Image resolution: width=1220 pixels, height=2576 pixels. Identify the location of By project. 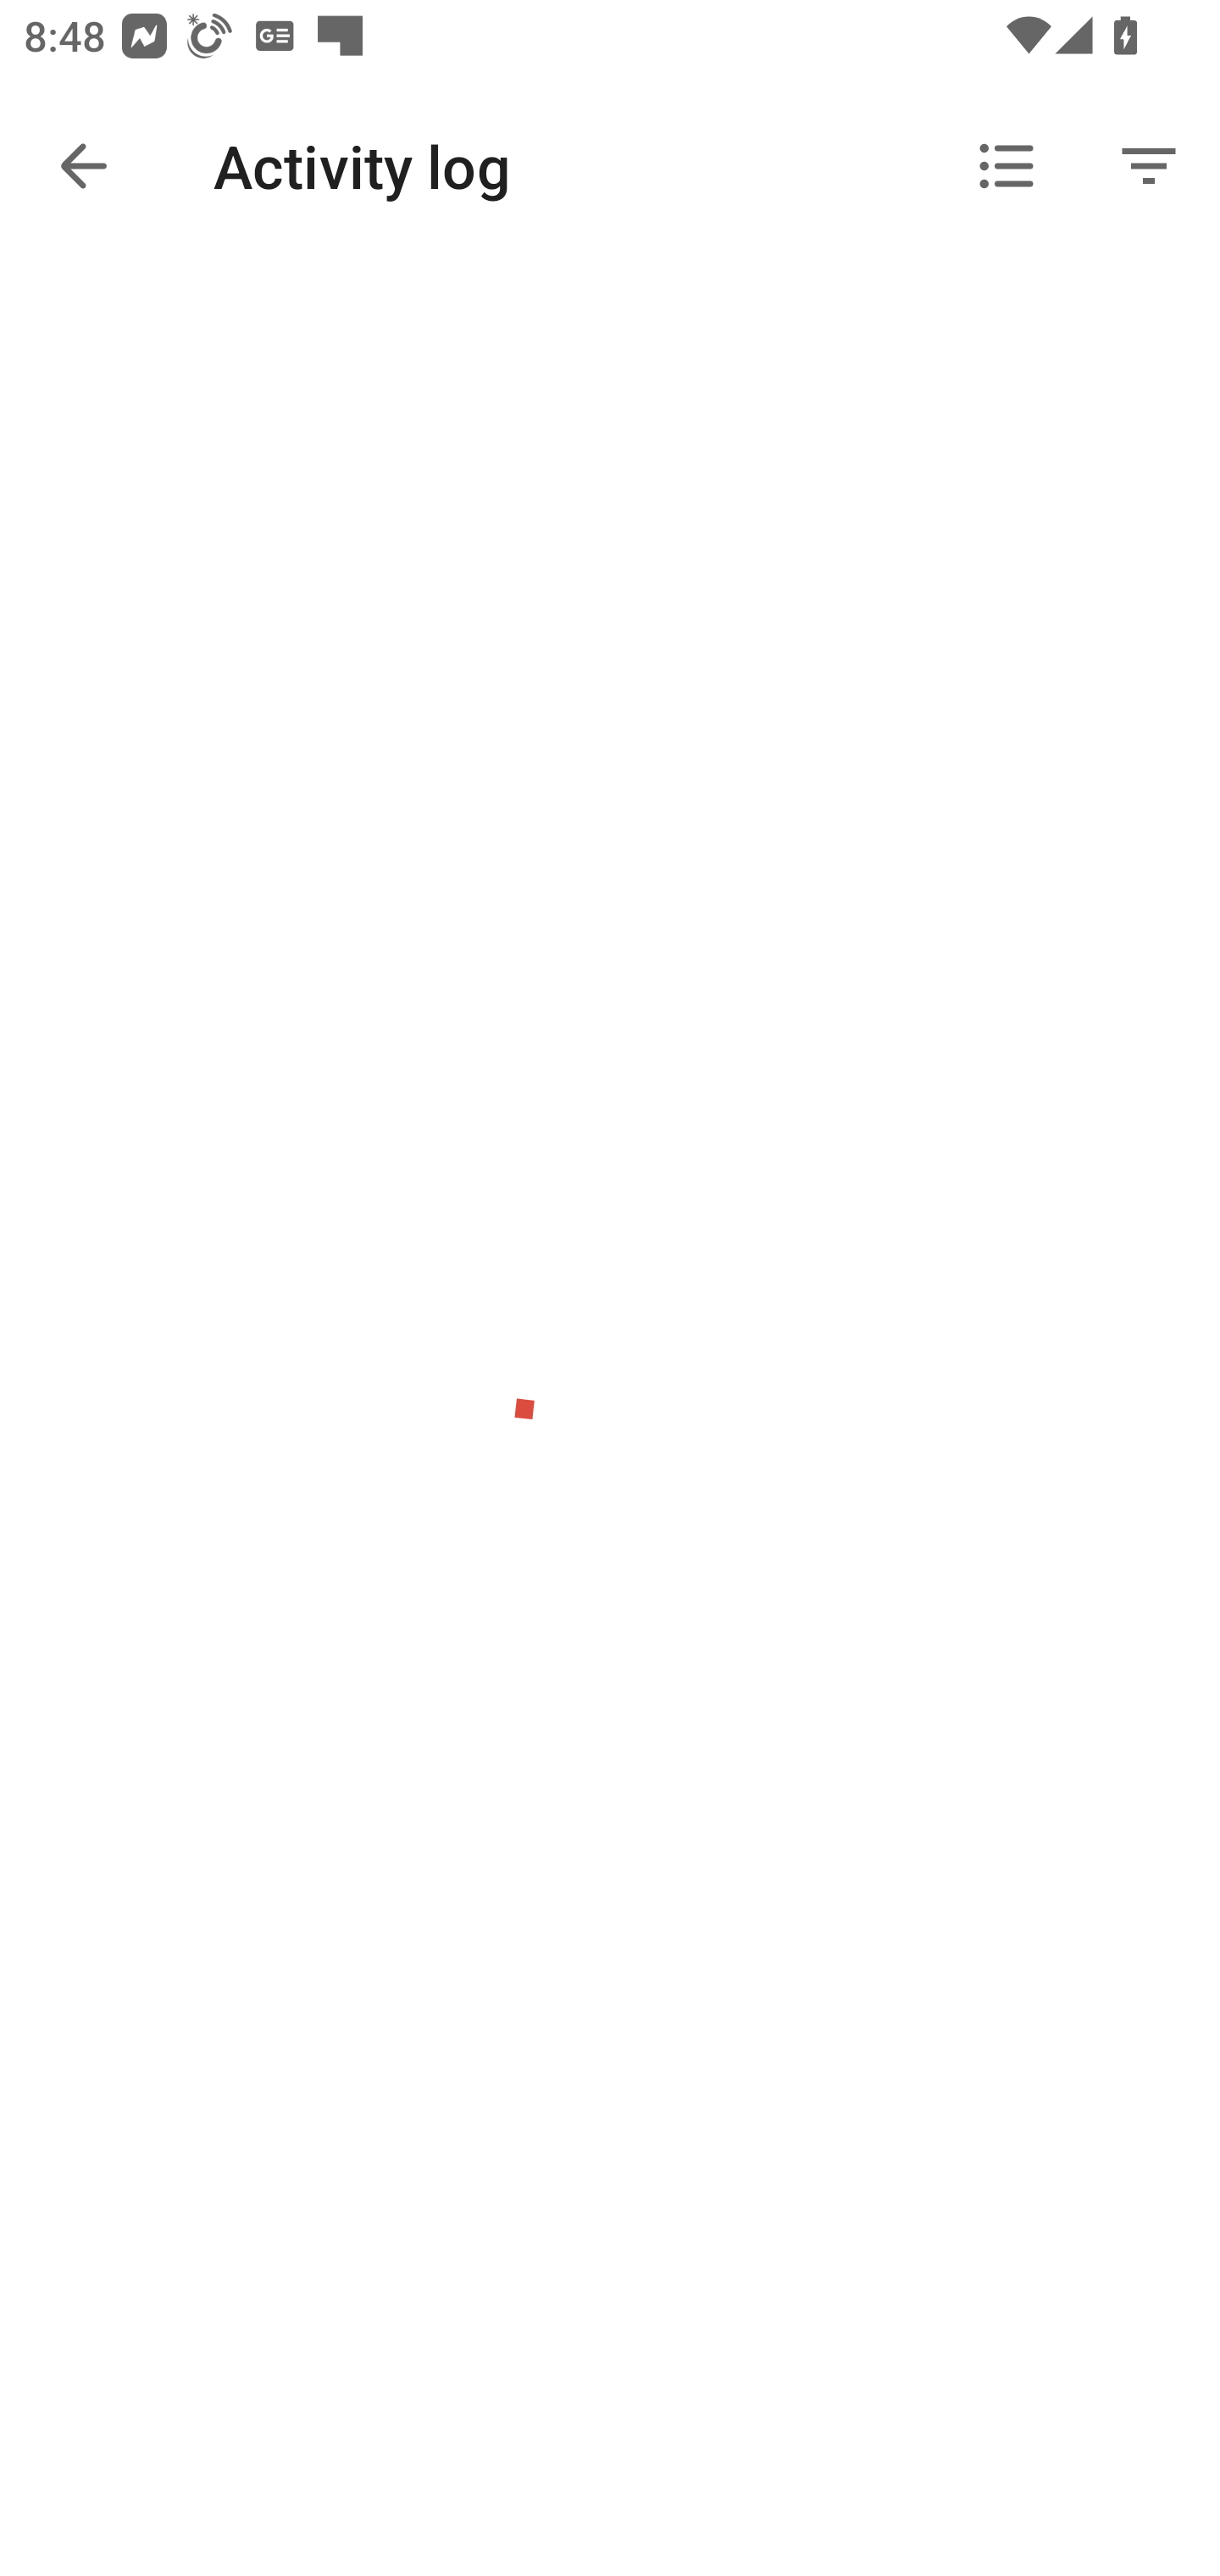
(1006, 166).